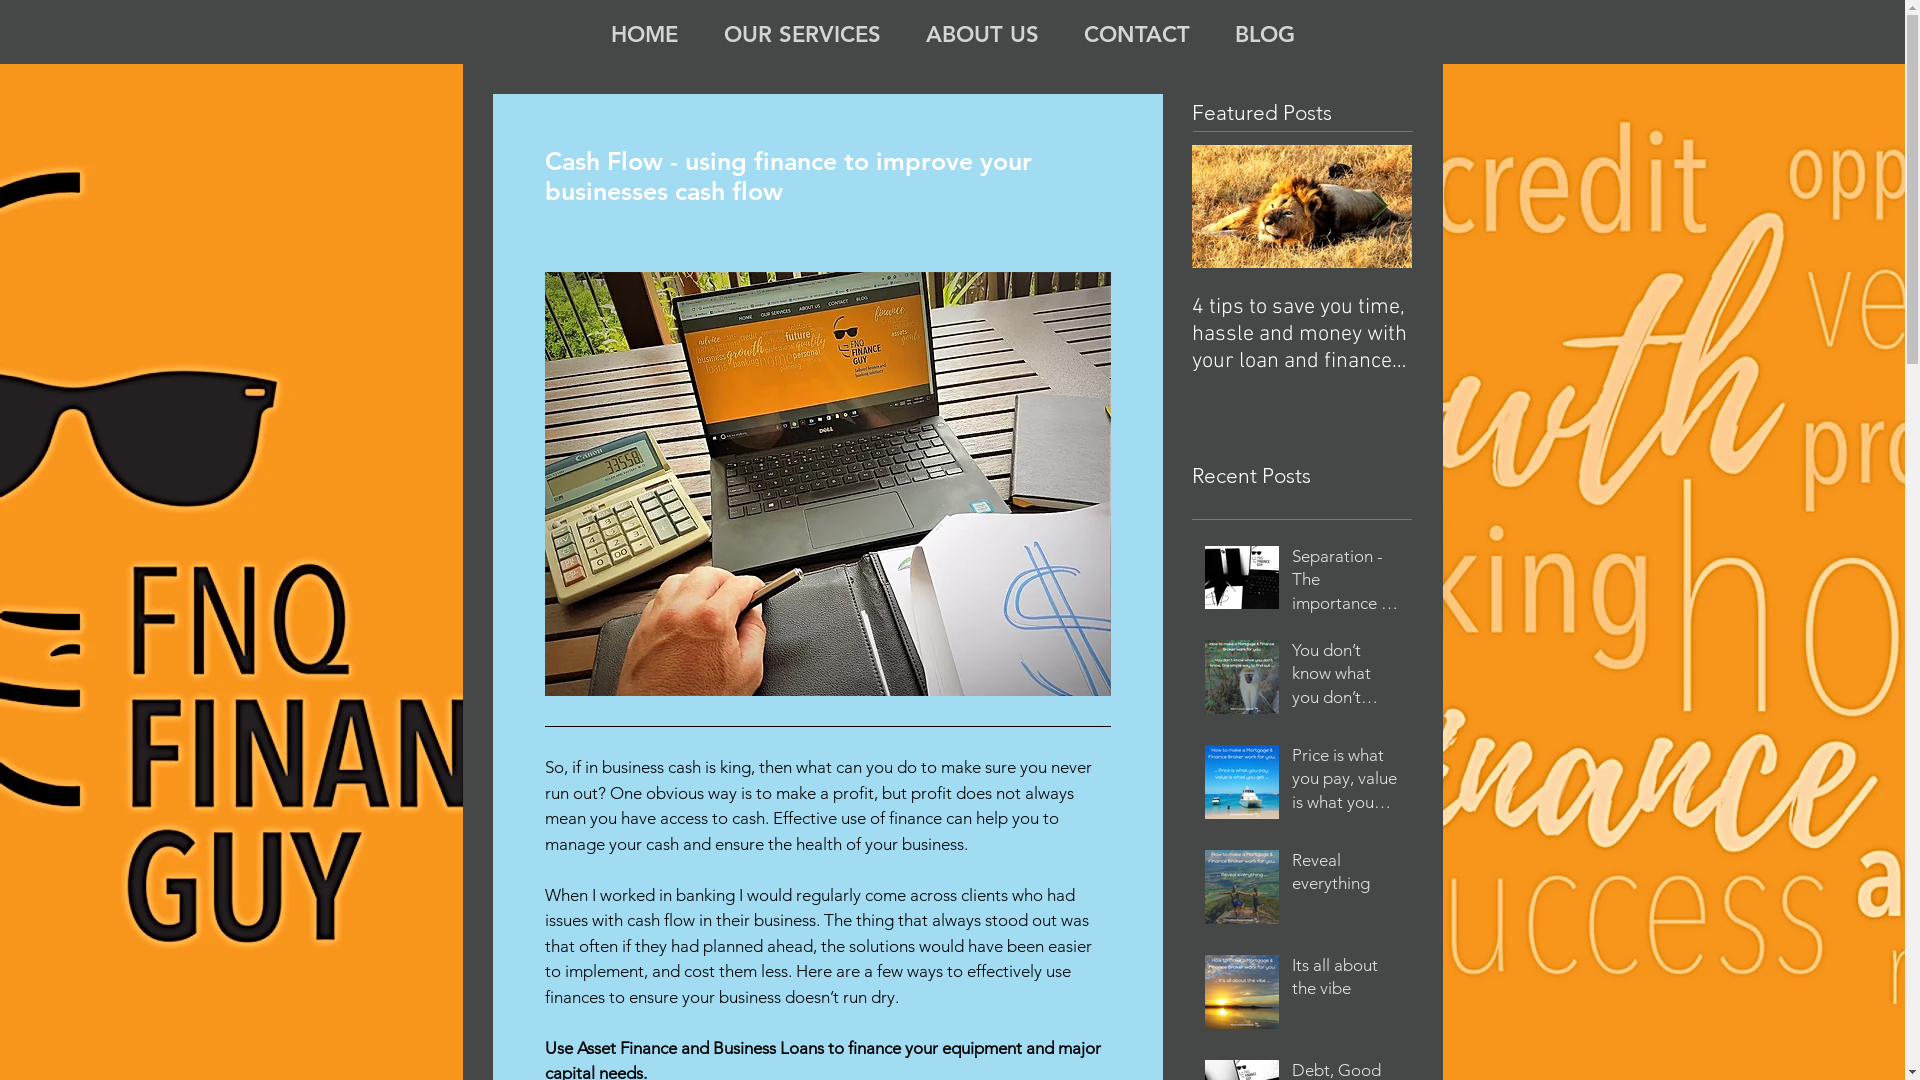 Image resolution: width=1920 pixels, height=1080 pixels. Describe the element at coordinates (1346, 784) in the screenshot. I see `Price is what you pay, value is what you get` at that location.